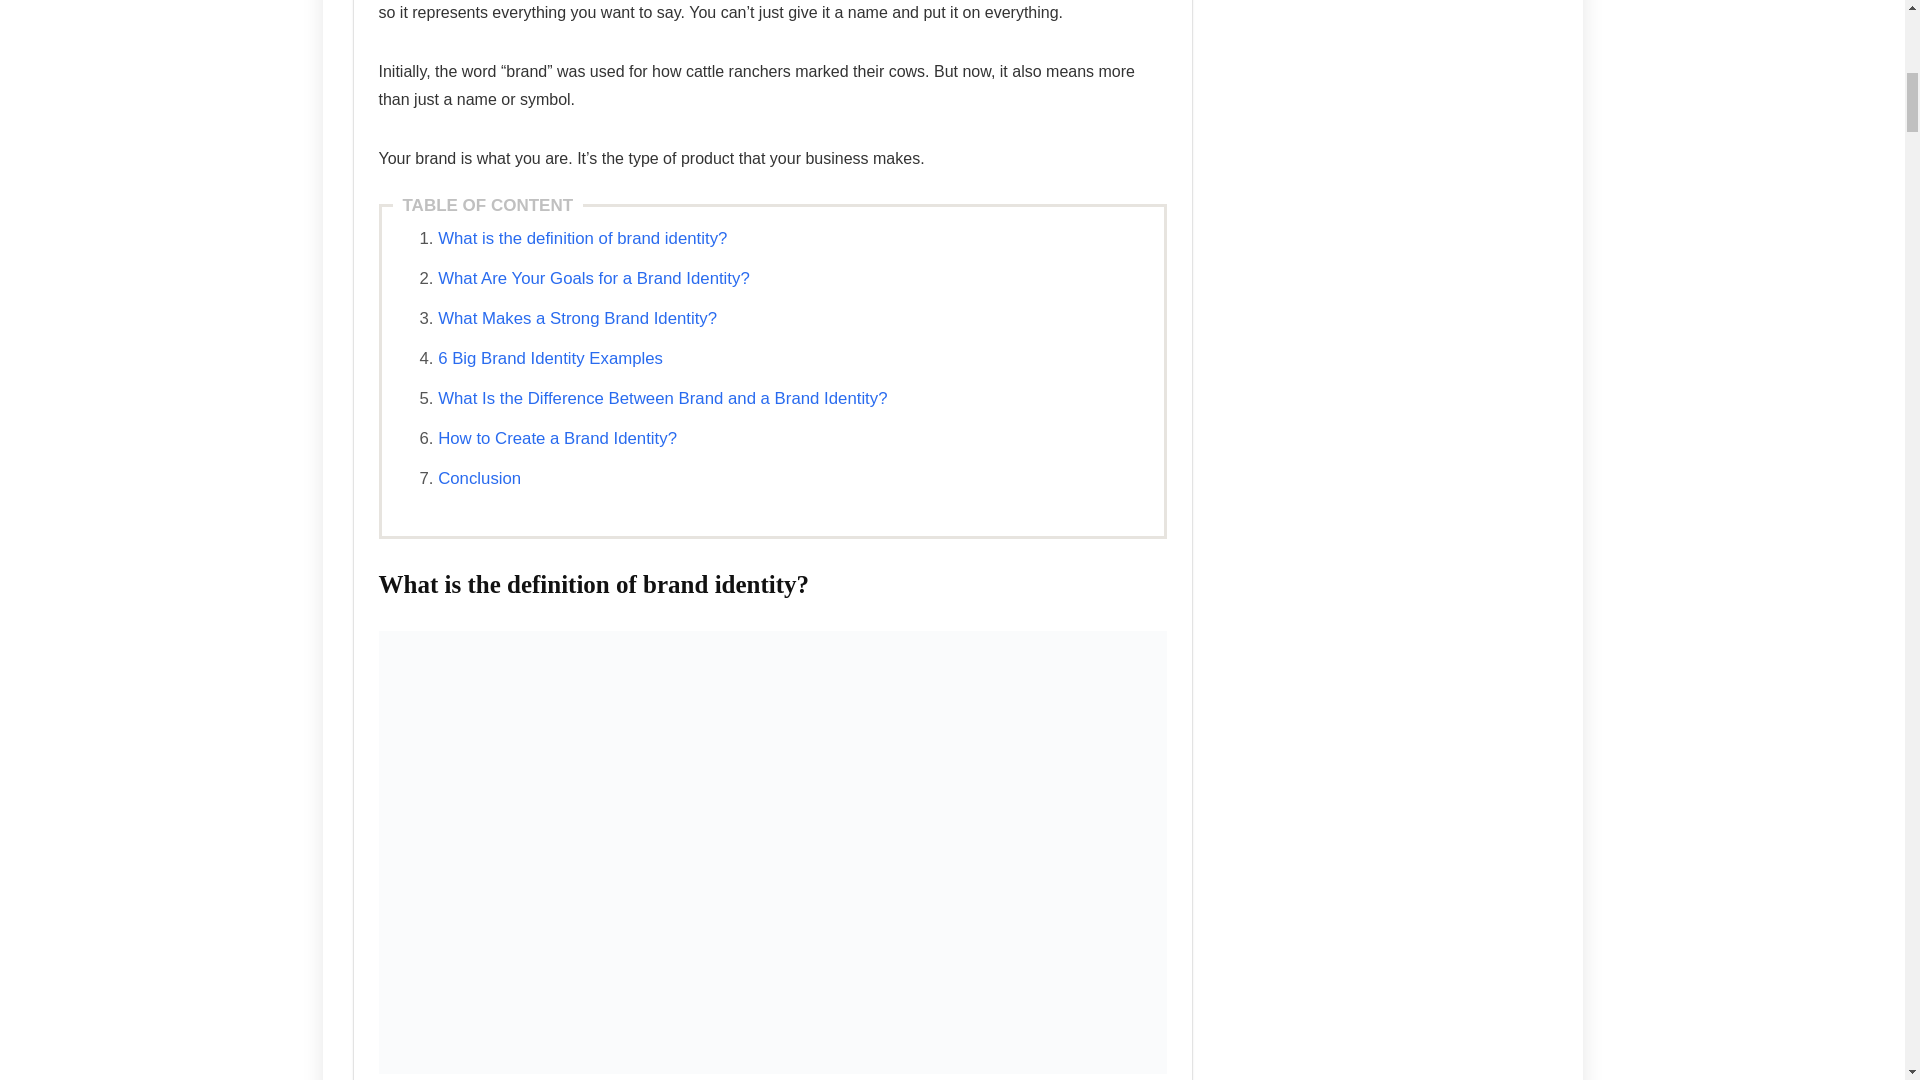 The width and height of the screenshot is (1920, 1080). I want to click on What Makes a Strong Brand Identity?, so click(576, 318).